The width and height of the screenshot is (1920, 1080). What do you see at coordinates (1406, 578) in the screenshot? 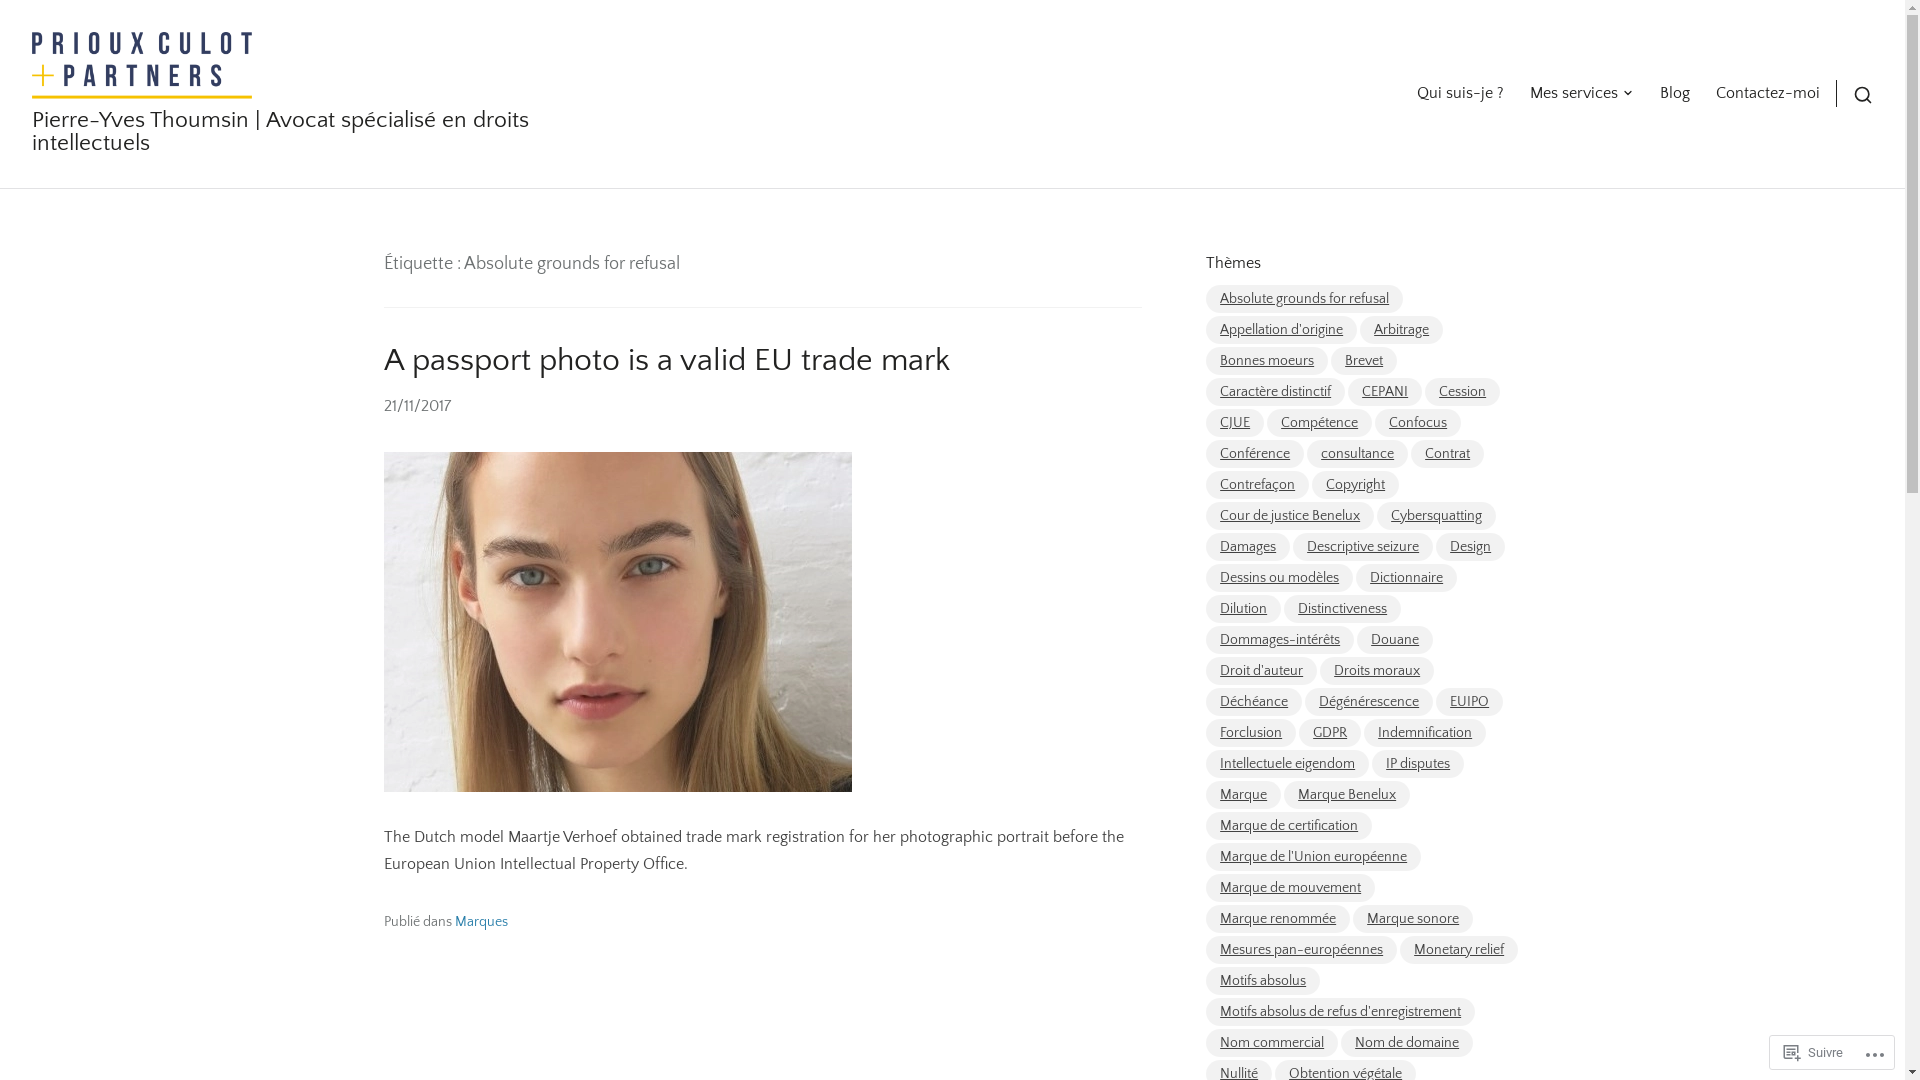
I see `Dictionnaire` at bounding box center [1406, 578].